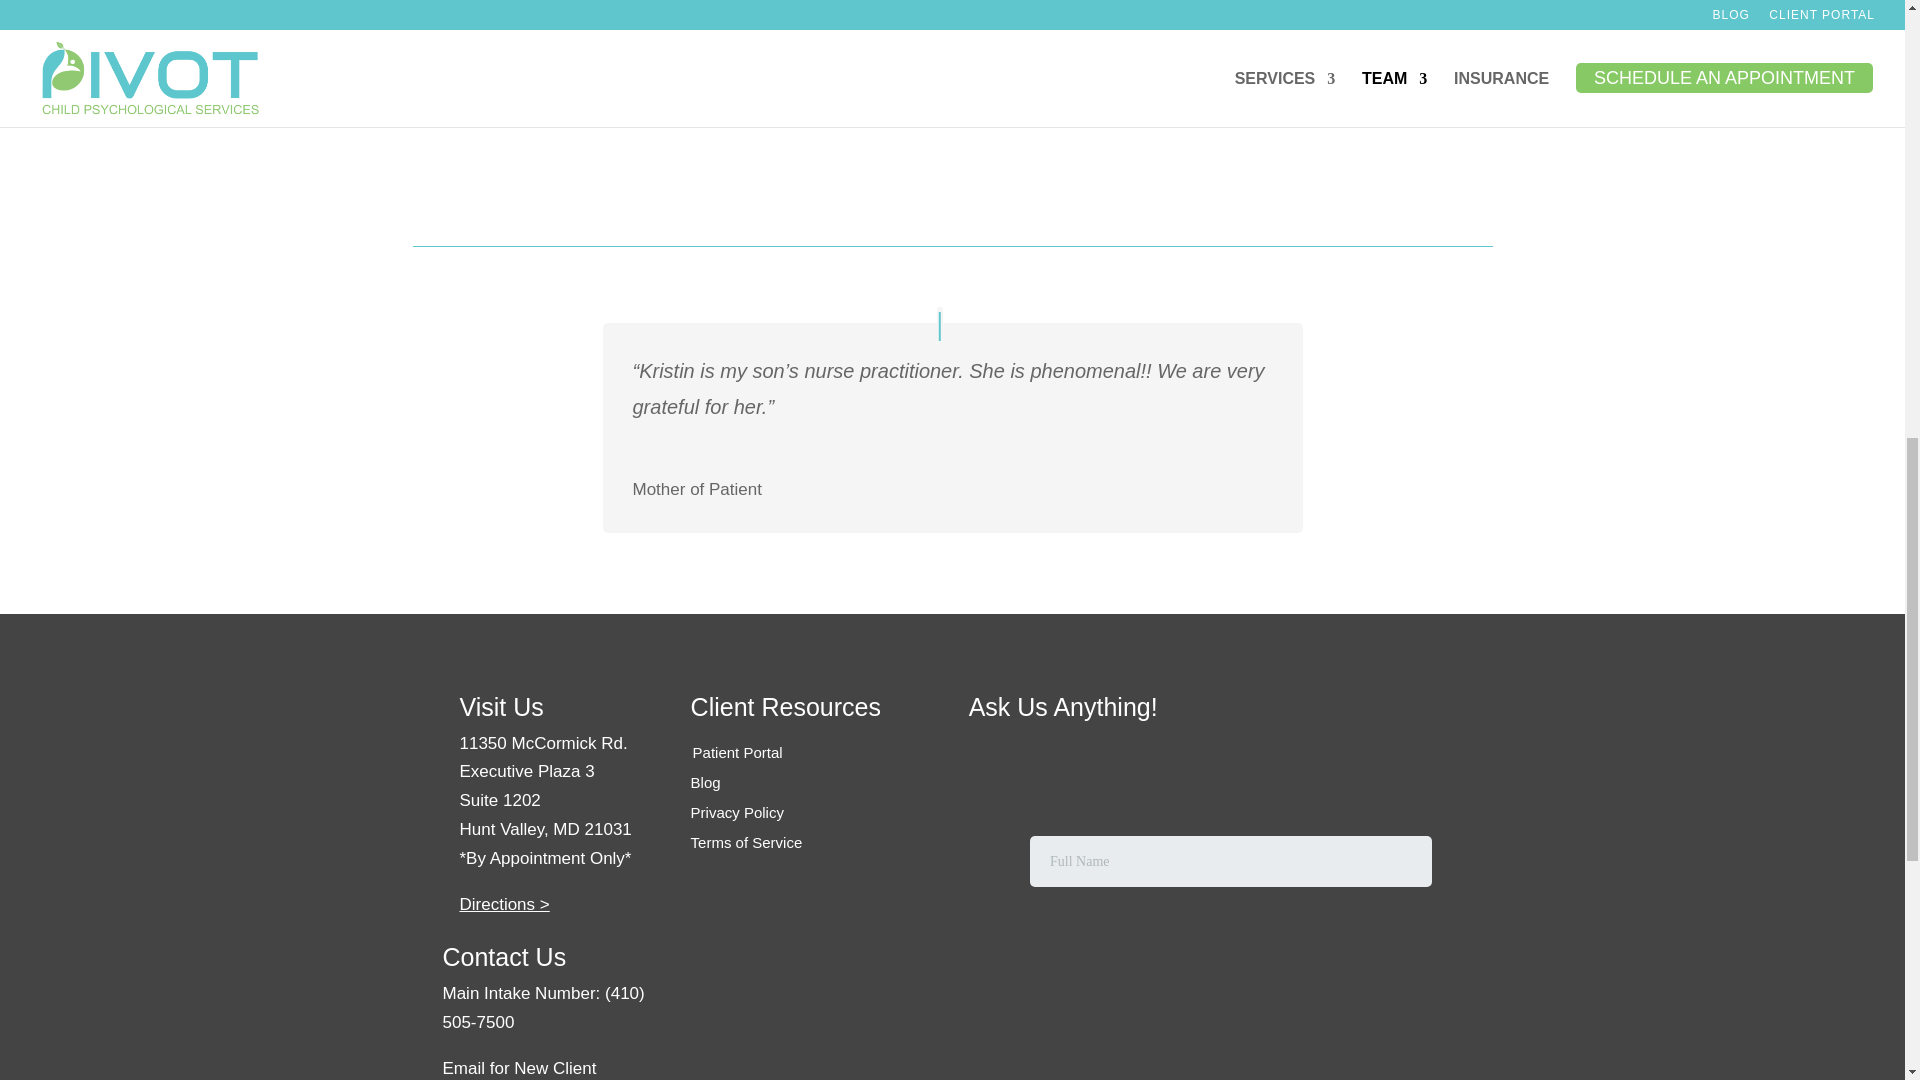 The width and height of the screenshot is (1920, 1080). Describe the element at coordinates (502, 707) in the screenshot. I see `Visit Us` at that location.